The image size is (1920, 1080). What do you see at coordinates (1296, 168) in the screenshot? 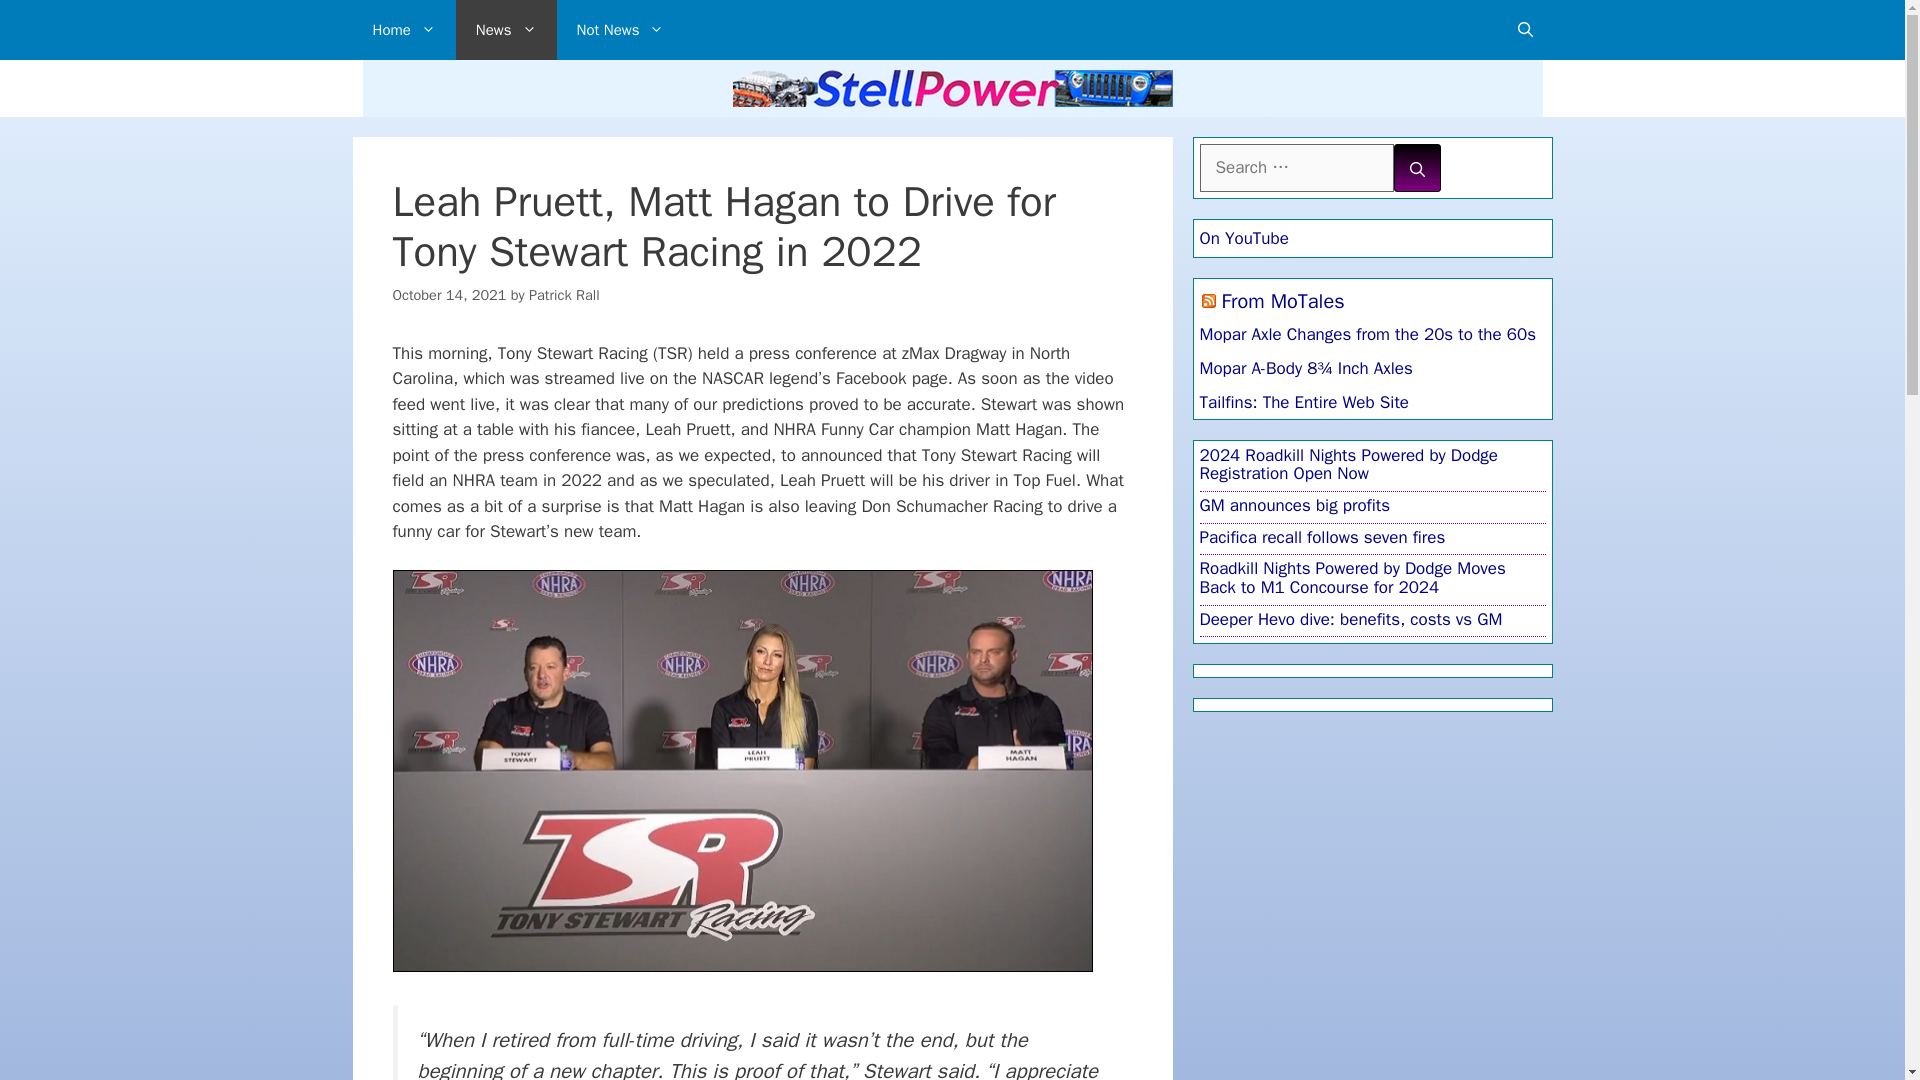
I see `Search for:` at bounding box center [1296, 168].